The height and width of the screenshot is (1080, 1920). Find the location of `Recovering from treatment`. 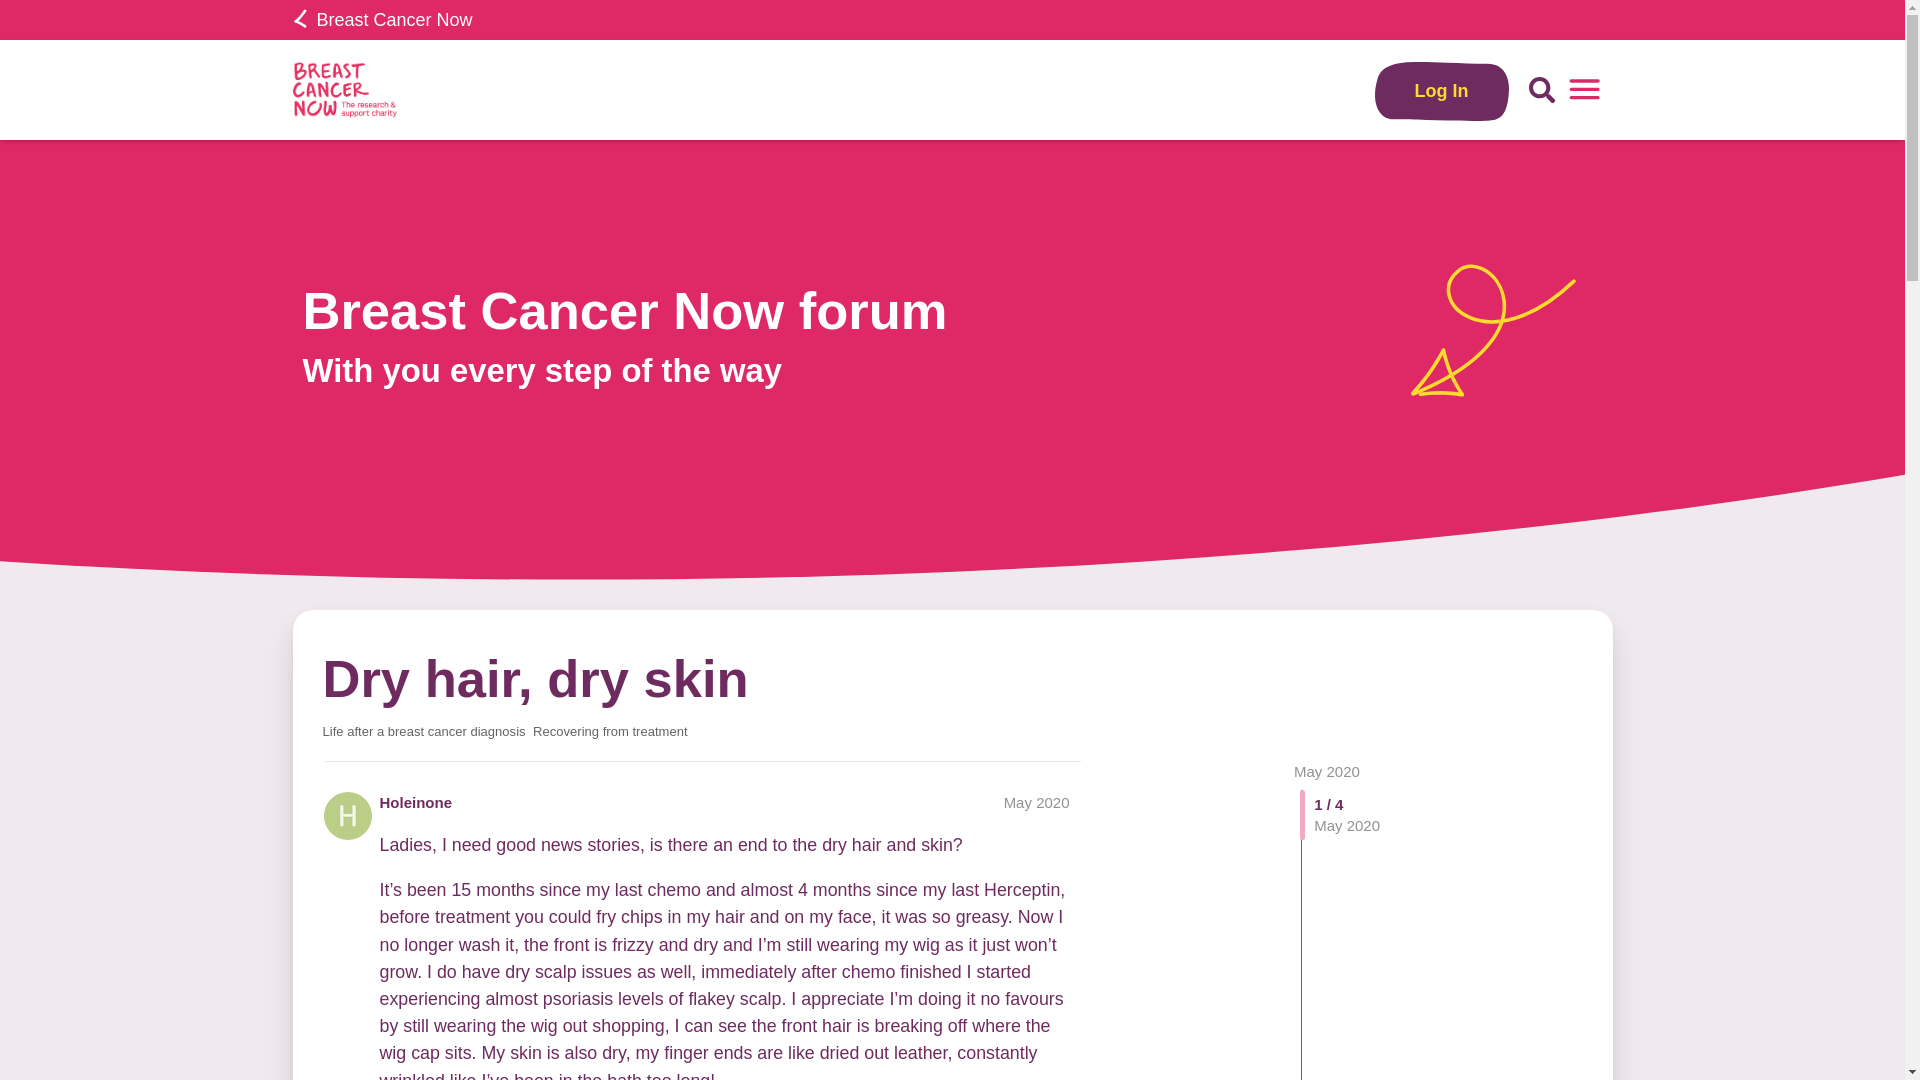

Recovering from treatment is located at coordinates (610, 731).